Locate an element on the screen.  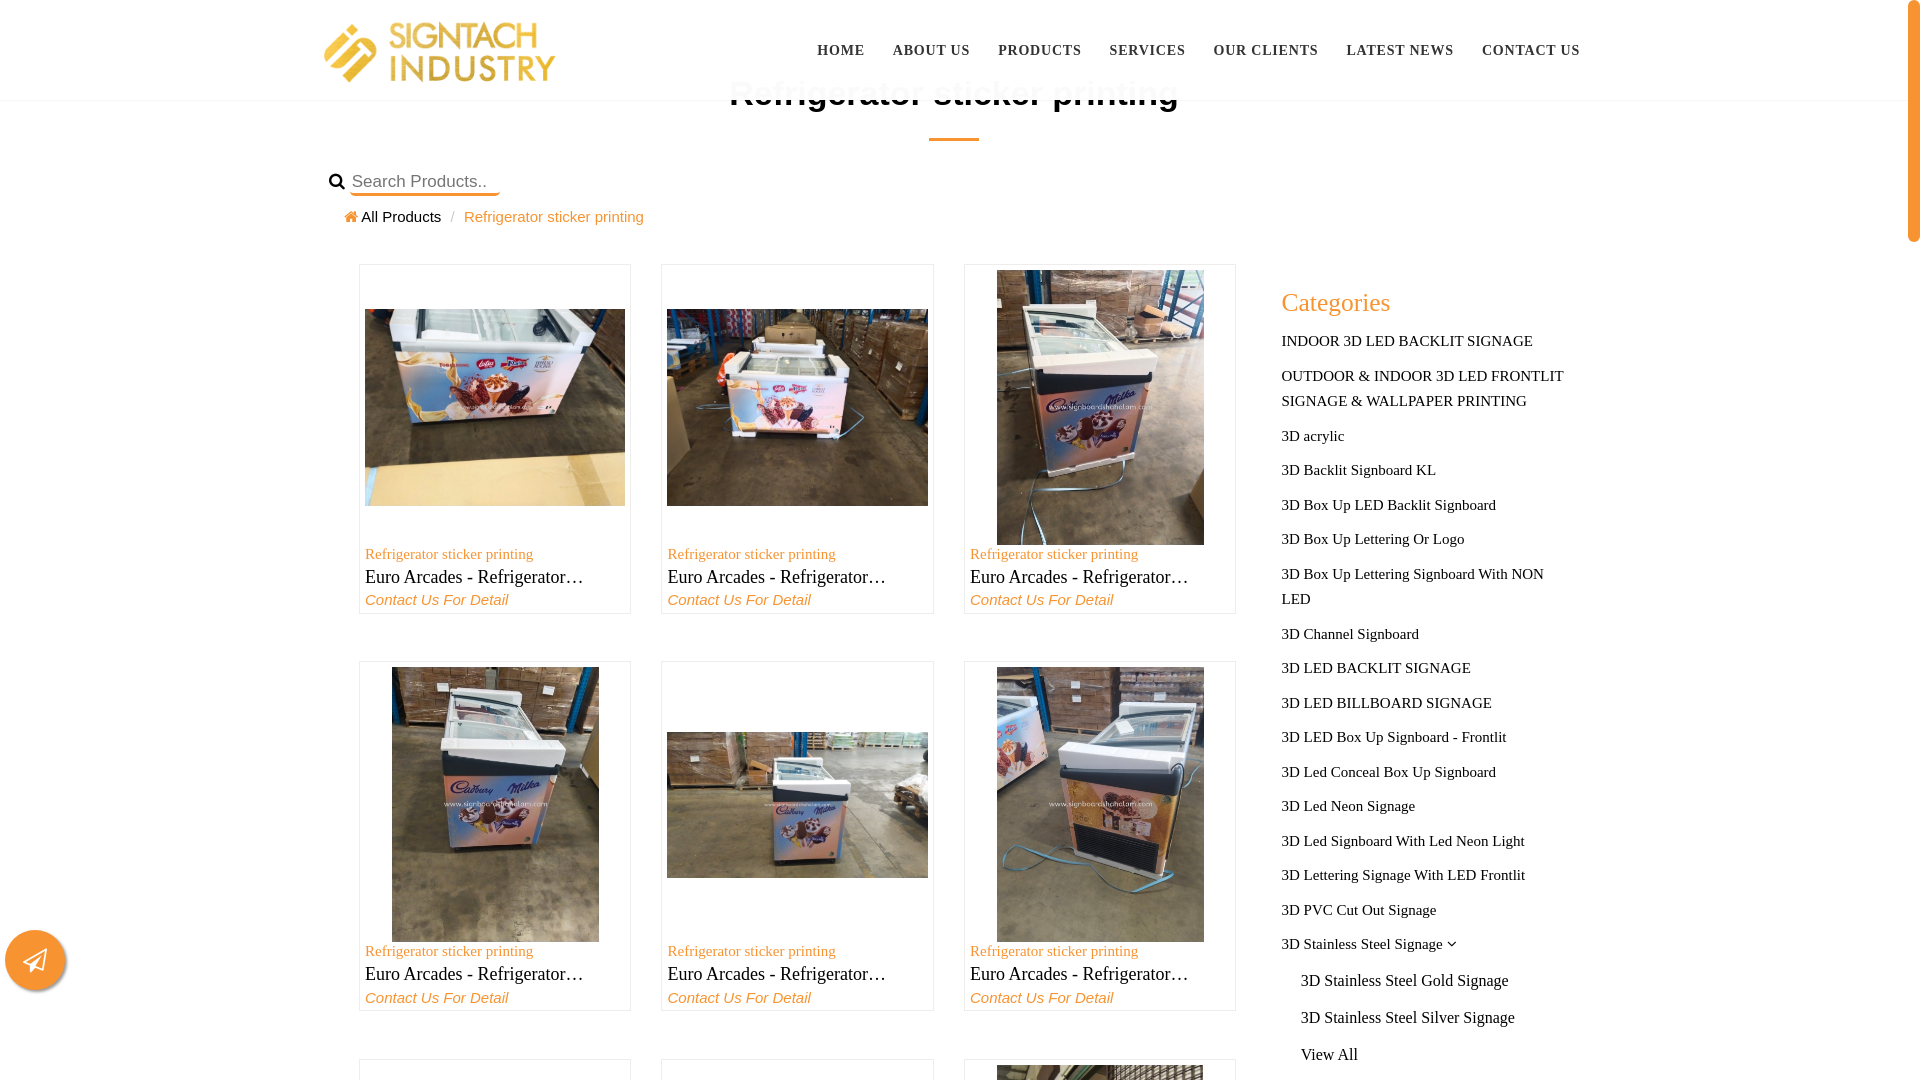
Euro Arcades - Refrigerator Sticker is located at coordinates (1100, 408).